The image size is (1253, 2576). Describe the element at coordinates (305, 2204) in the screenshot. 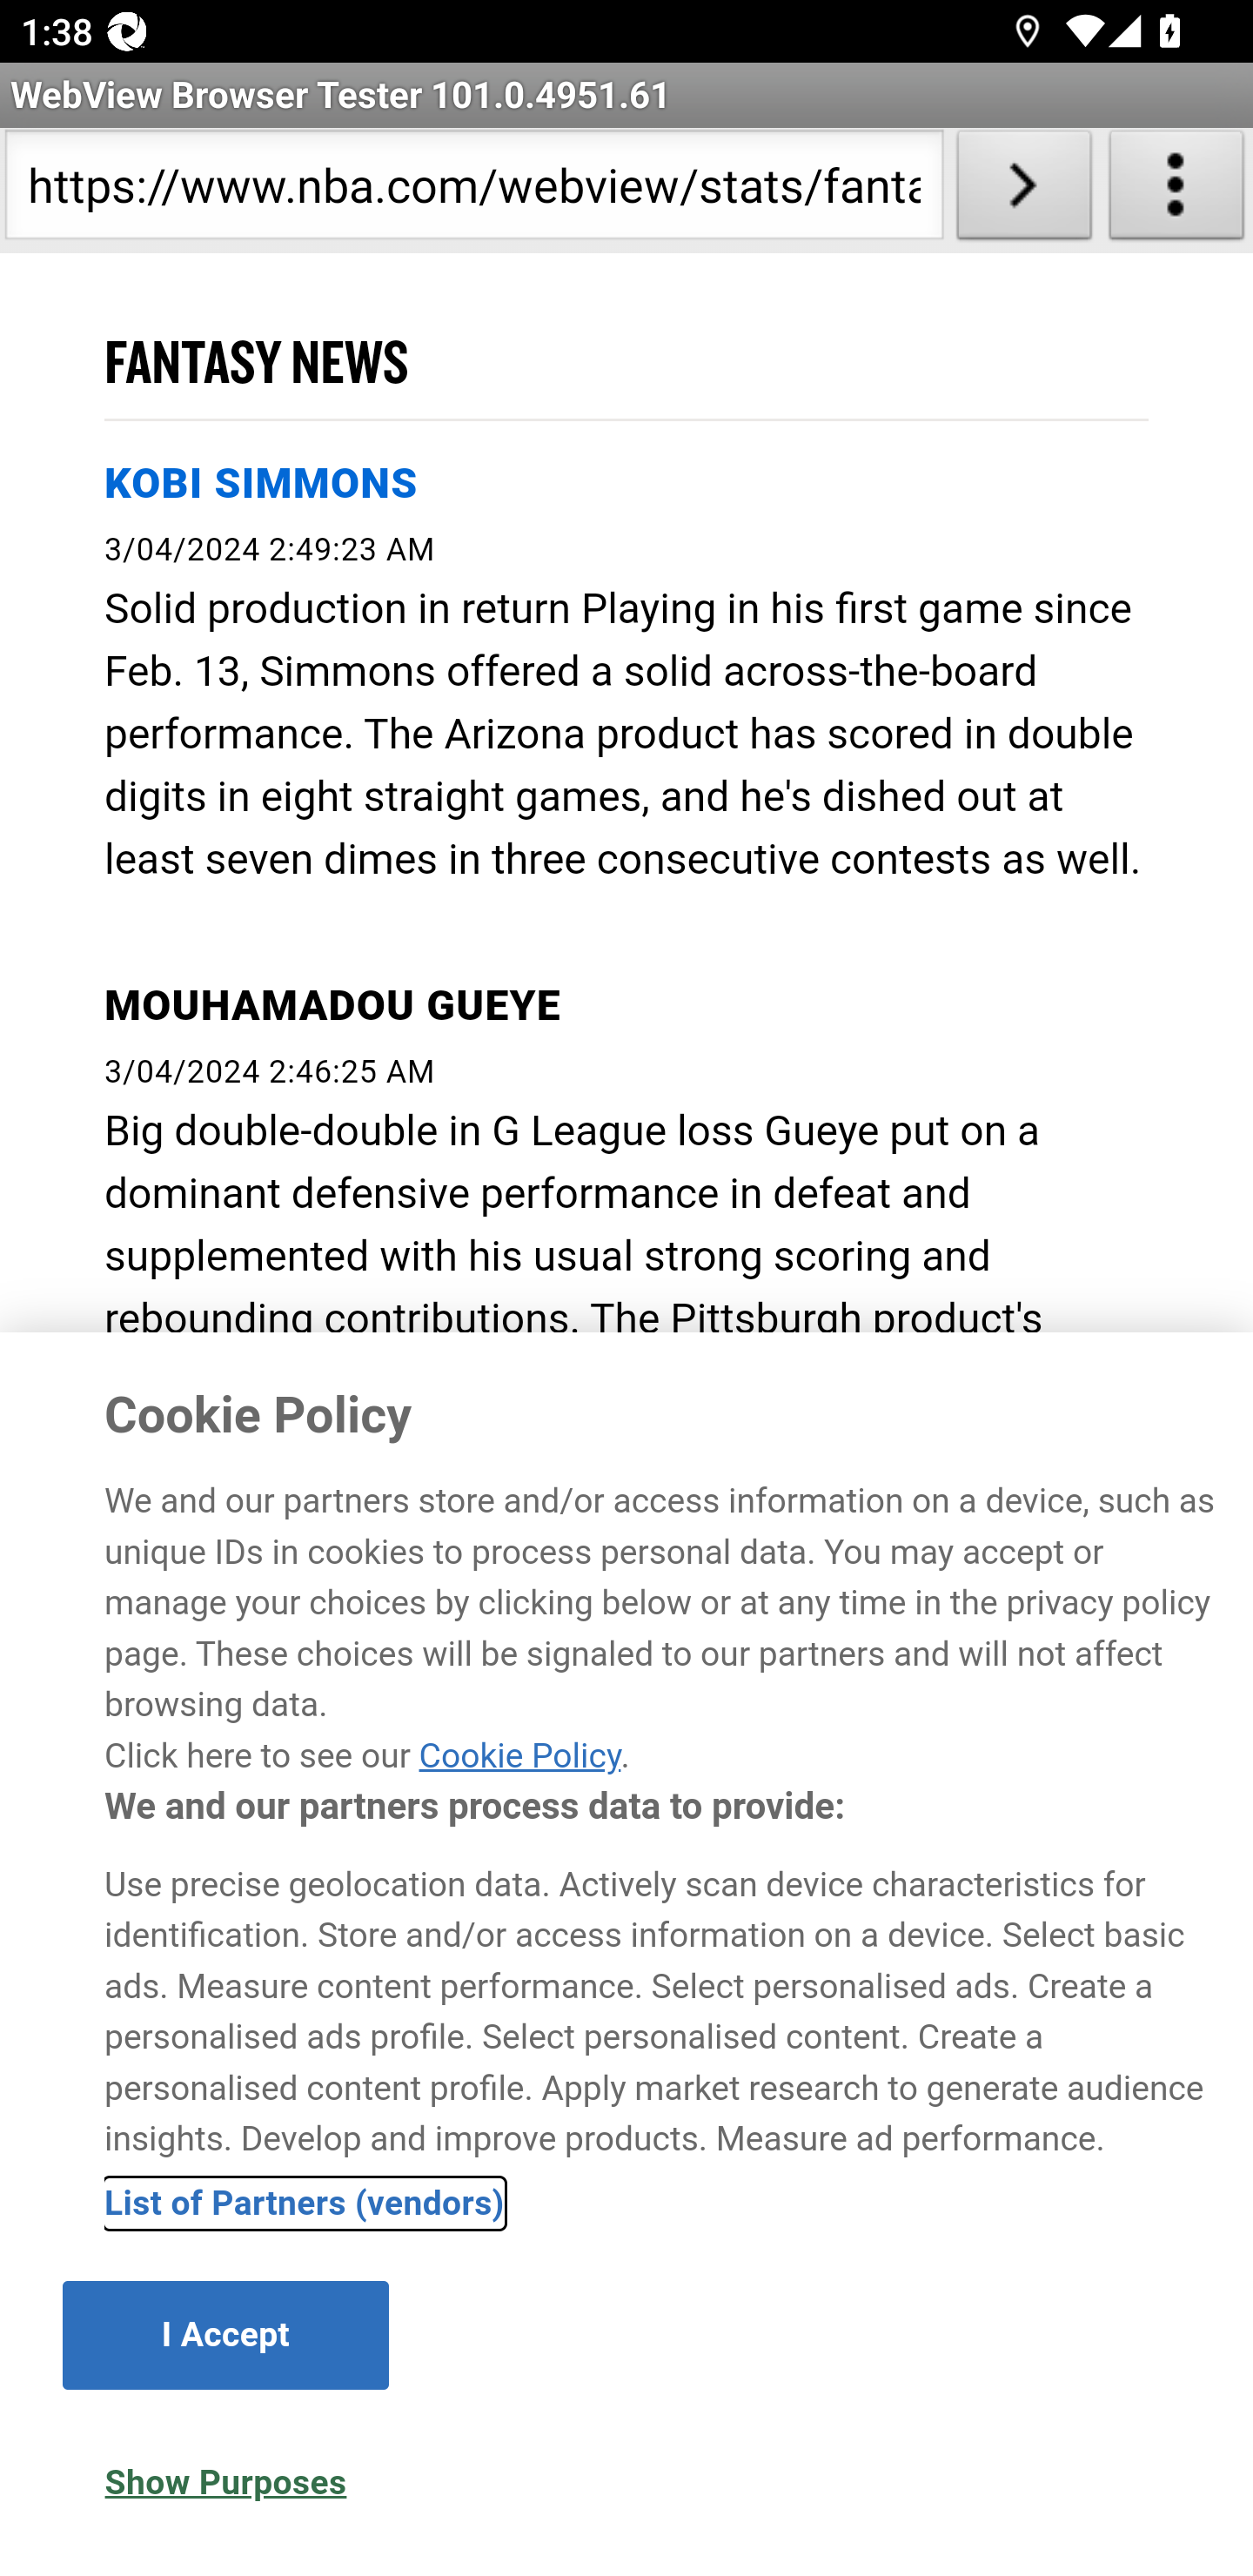

I see `List of Partners (vendors)` at that location.